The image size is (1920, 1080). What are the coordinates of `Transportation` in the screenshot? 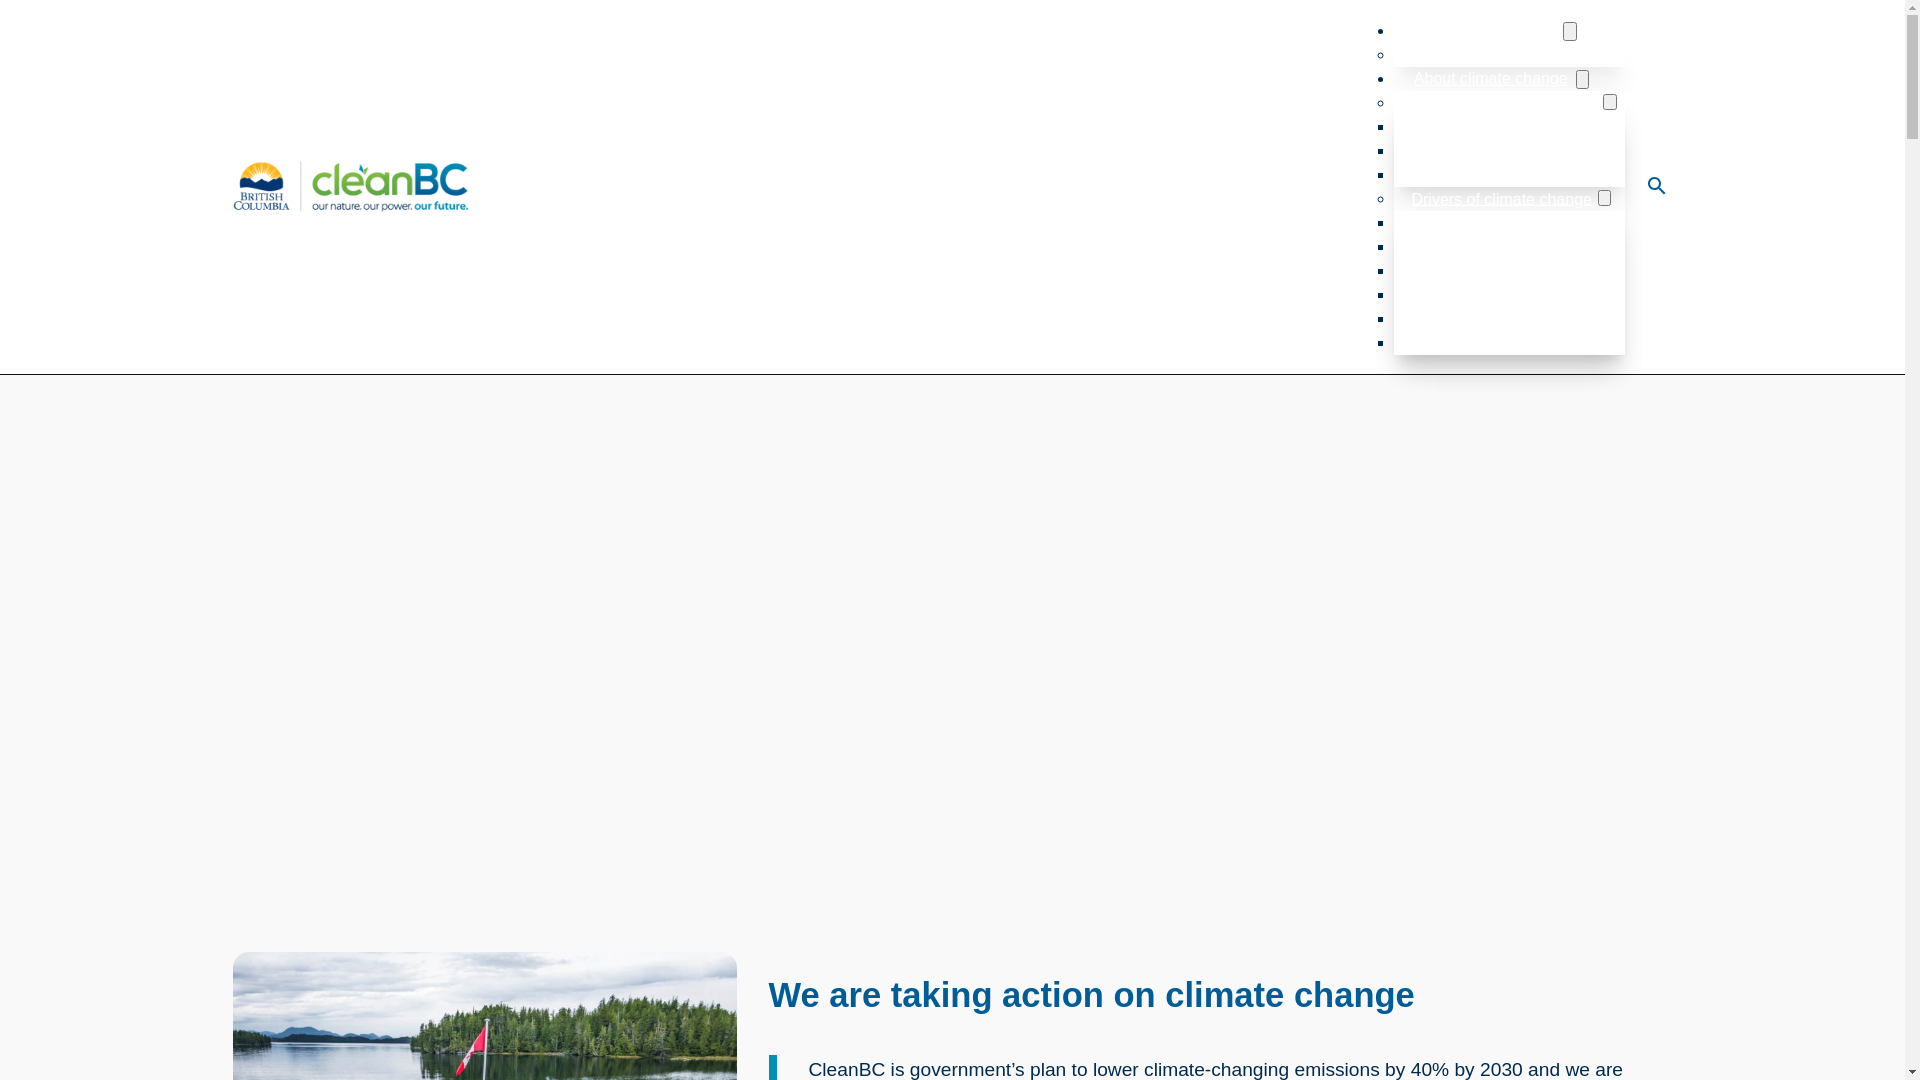 It's located at (1461, 319).